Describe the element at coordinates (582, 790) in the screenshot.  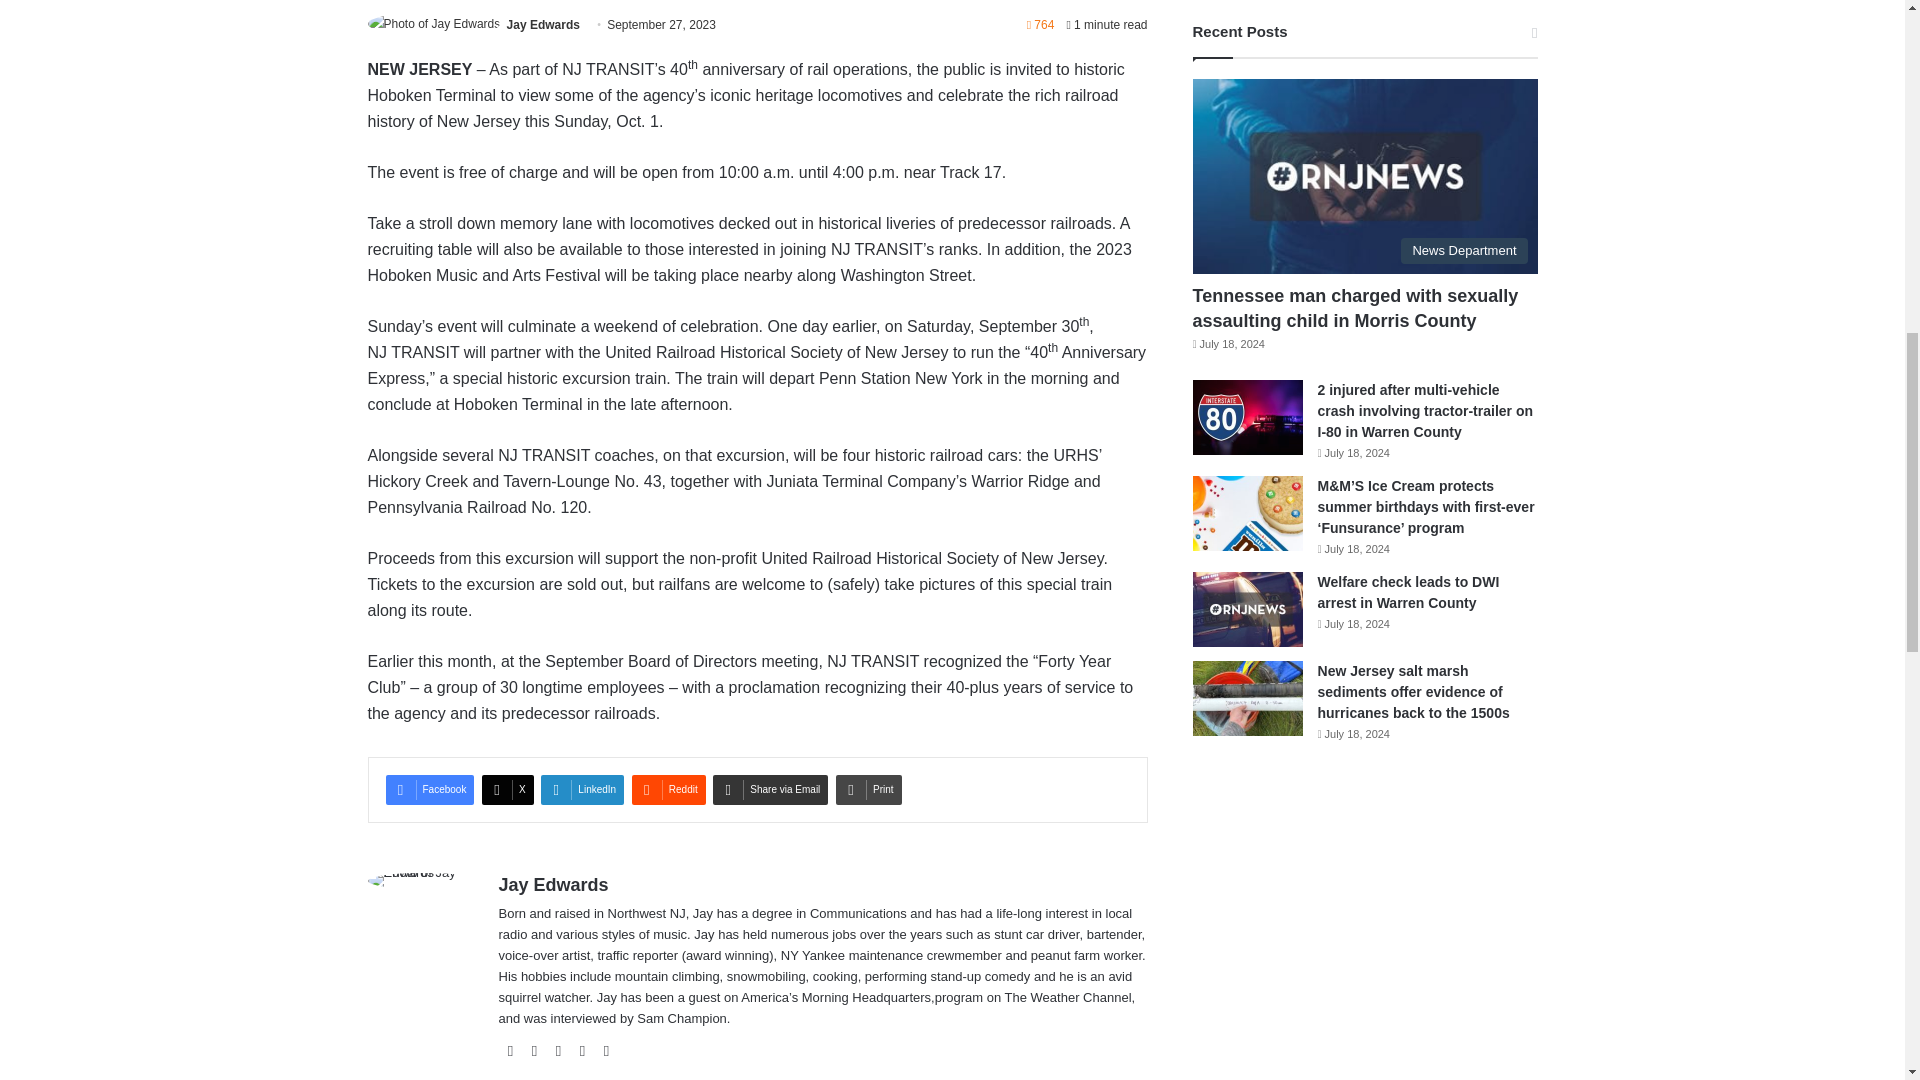
I see `LinkedIn` at that location.